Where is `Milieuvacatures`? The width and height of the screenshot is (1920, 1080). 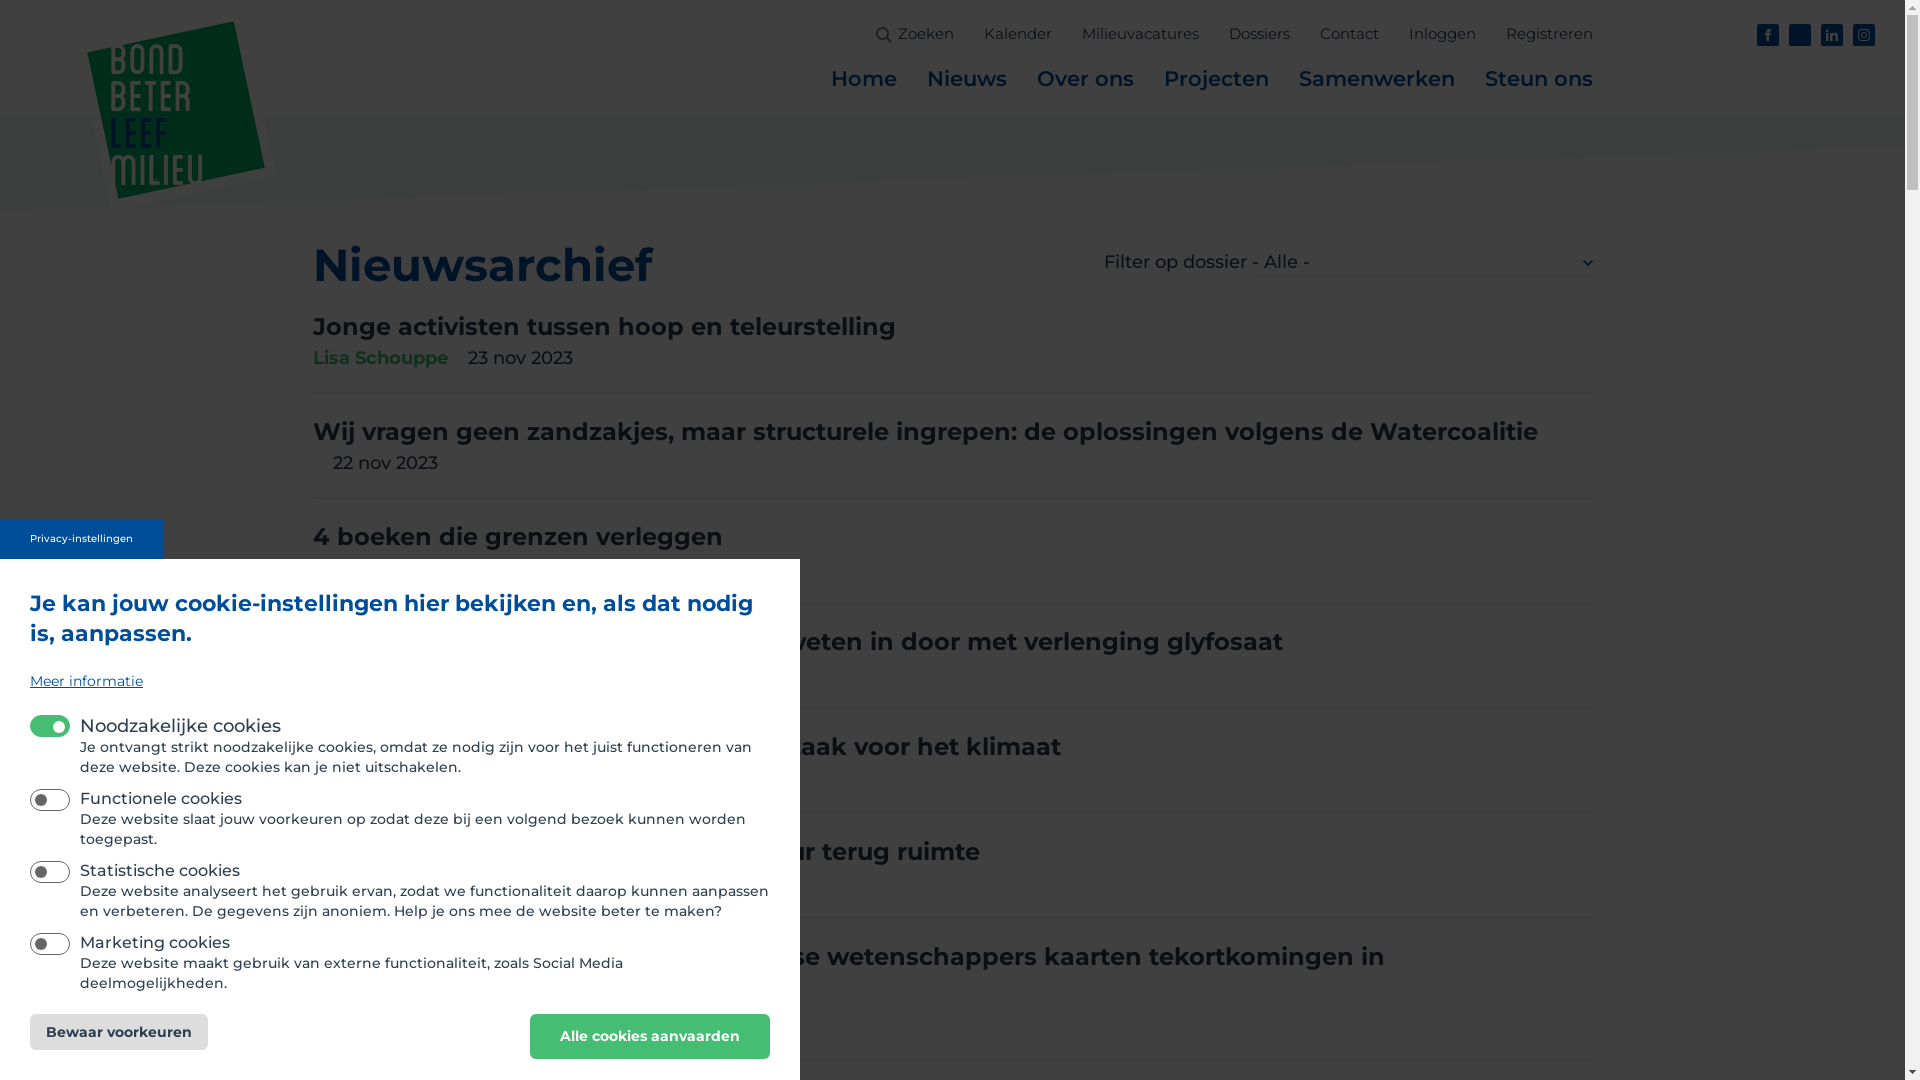 Milieuvacatures is located at coordinates (1140, 34).